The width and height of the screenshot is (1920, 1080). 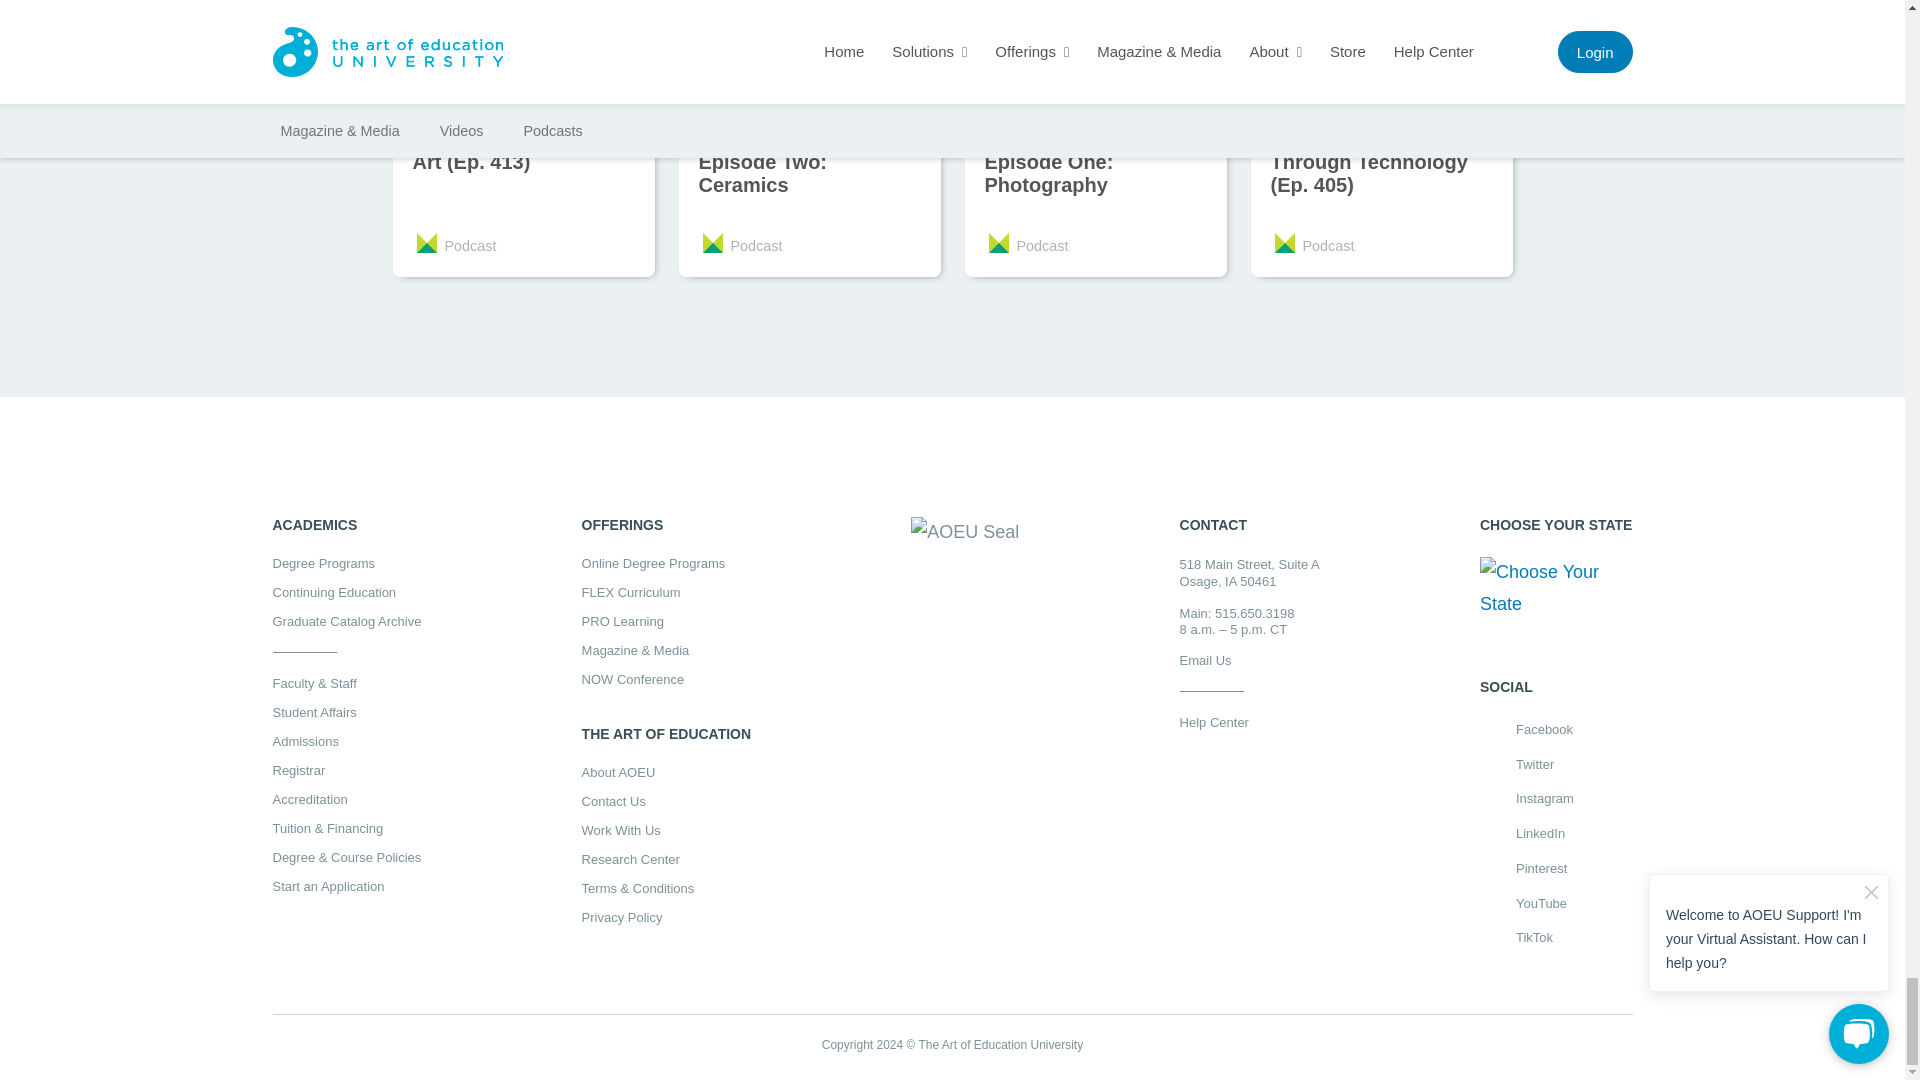 What do you see at coordinates (666, 564) in the screenshot?
I see `Online Degree Programs` at bounding box center [666, 564].